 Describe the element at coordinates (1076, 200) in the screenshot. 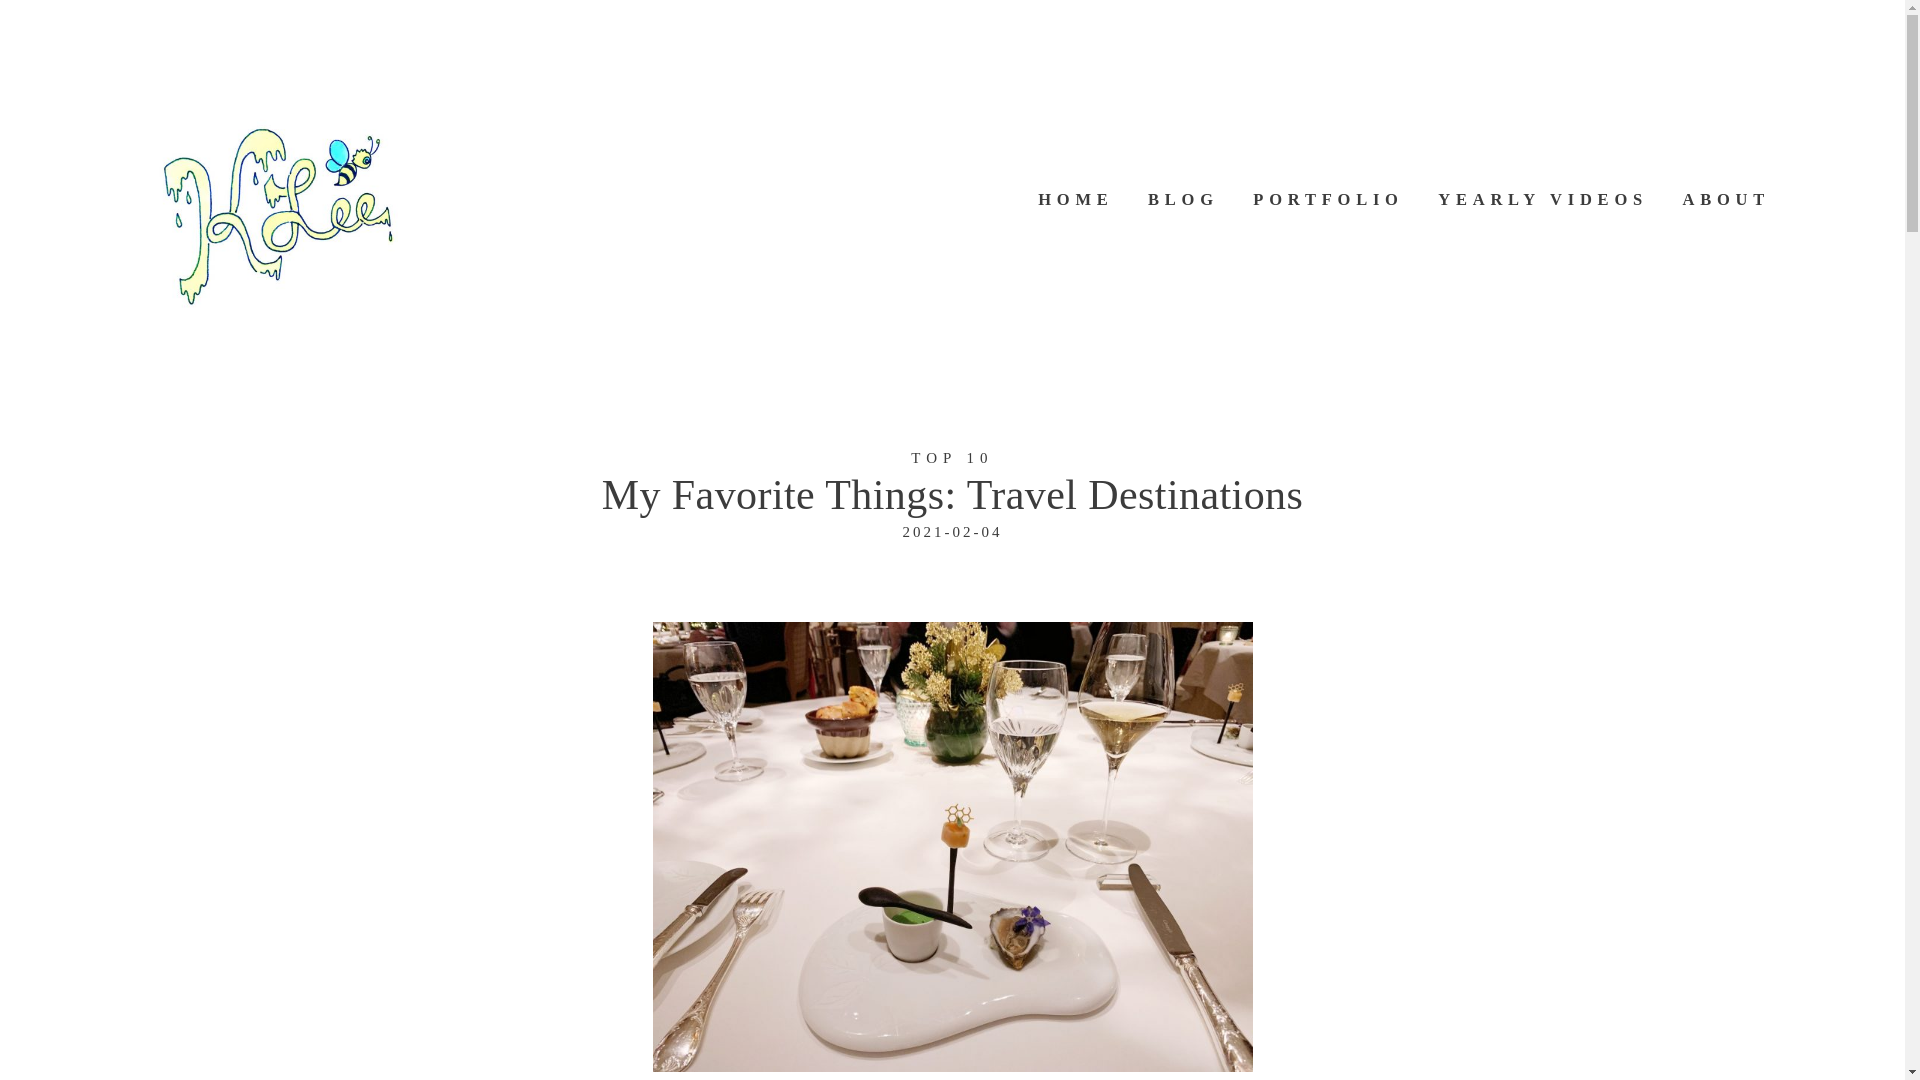

I see `HOME` at that location.